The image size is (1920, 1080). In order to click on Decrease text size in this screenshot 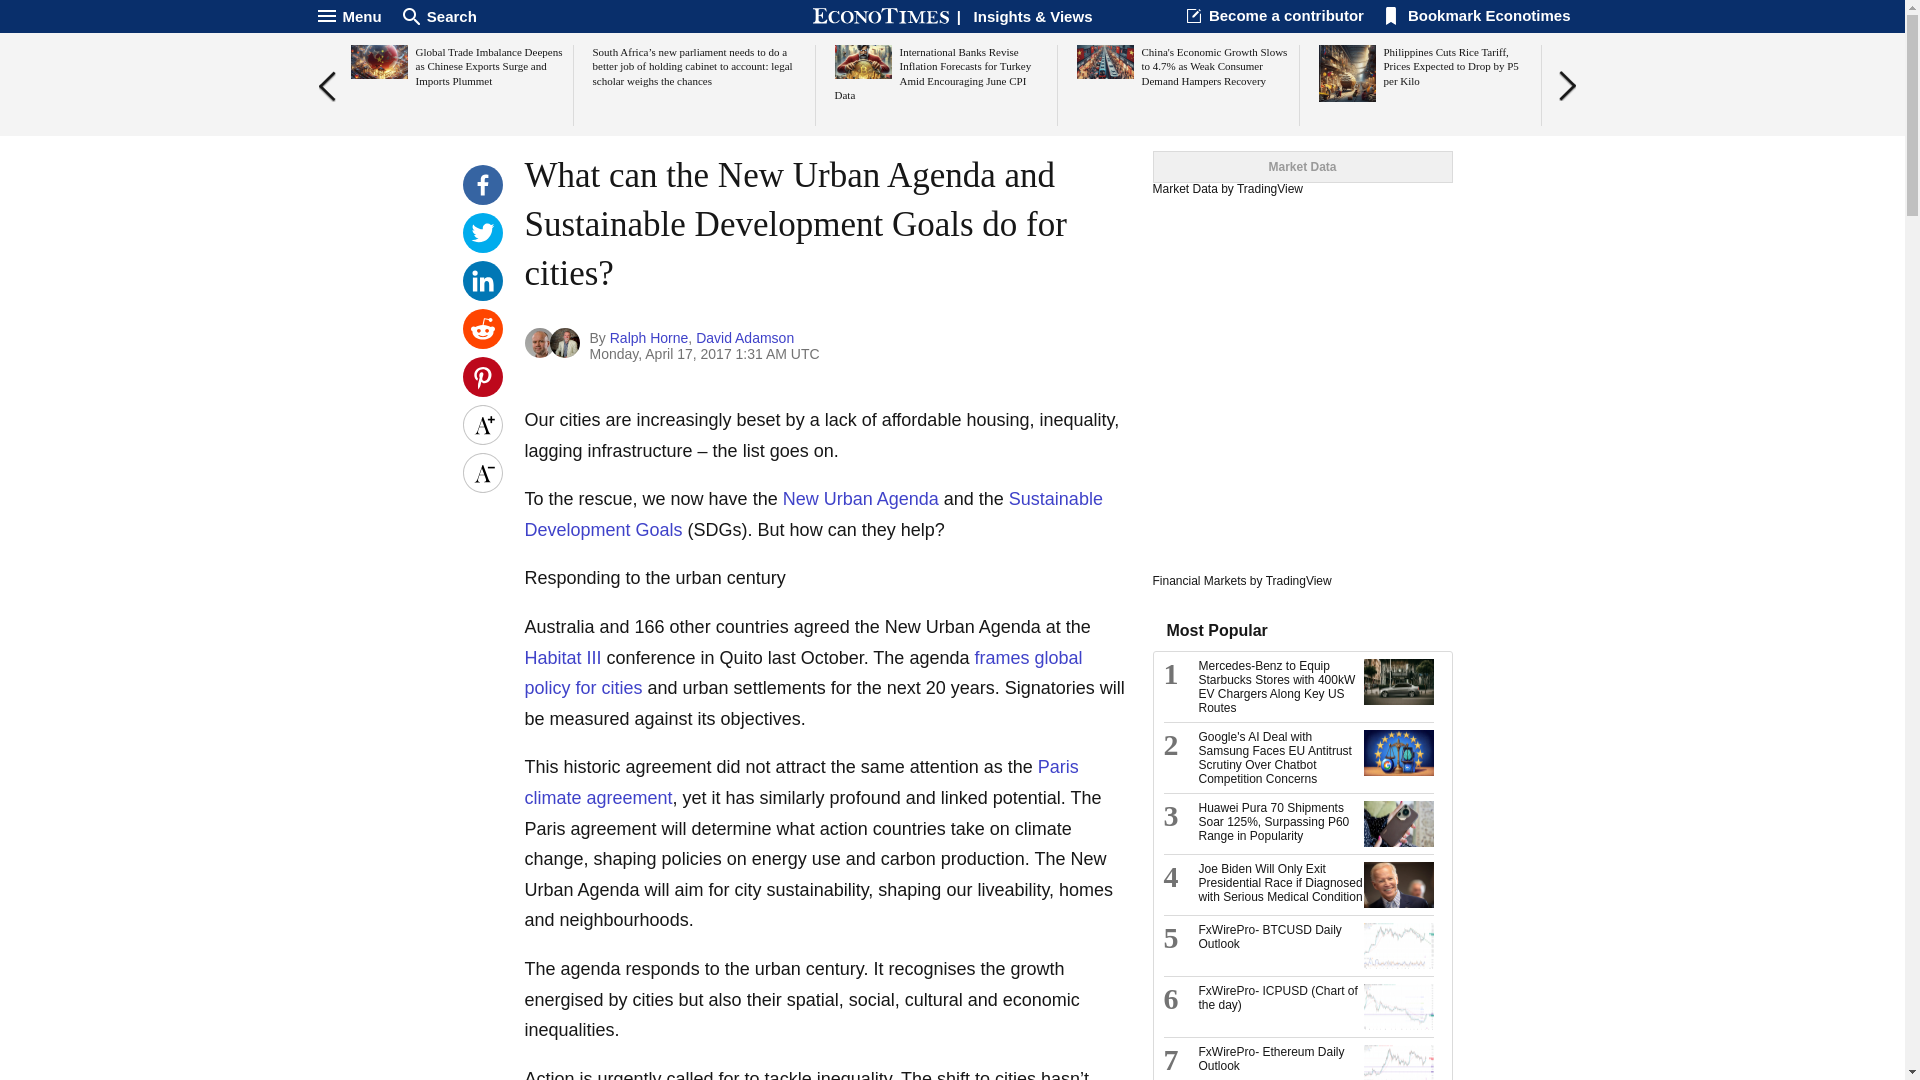, I will do `click(482, 472)`.